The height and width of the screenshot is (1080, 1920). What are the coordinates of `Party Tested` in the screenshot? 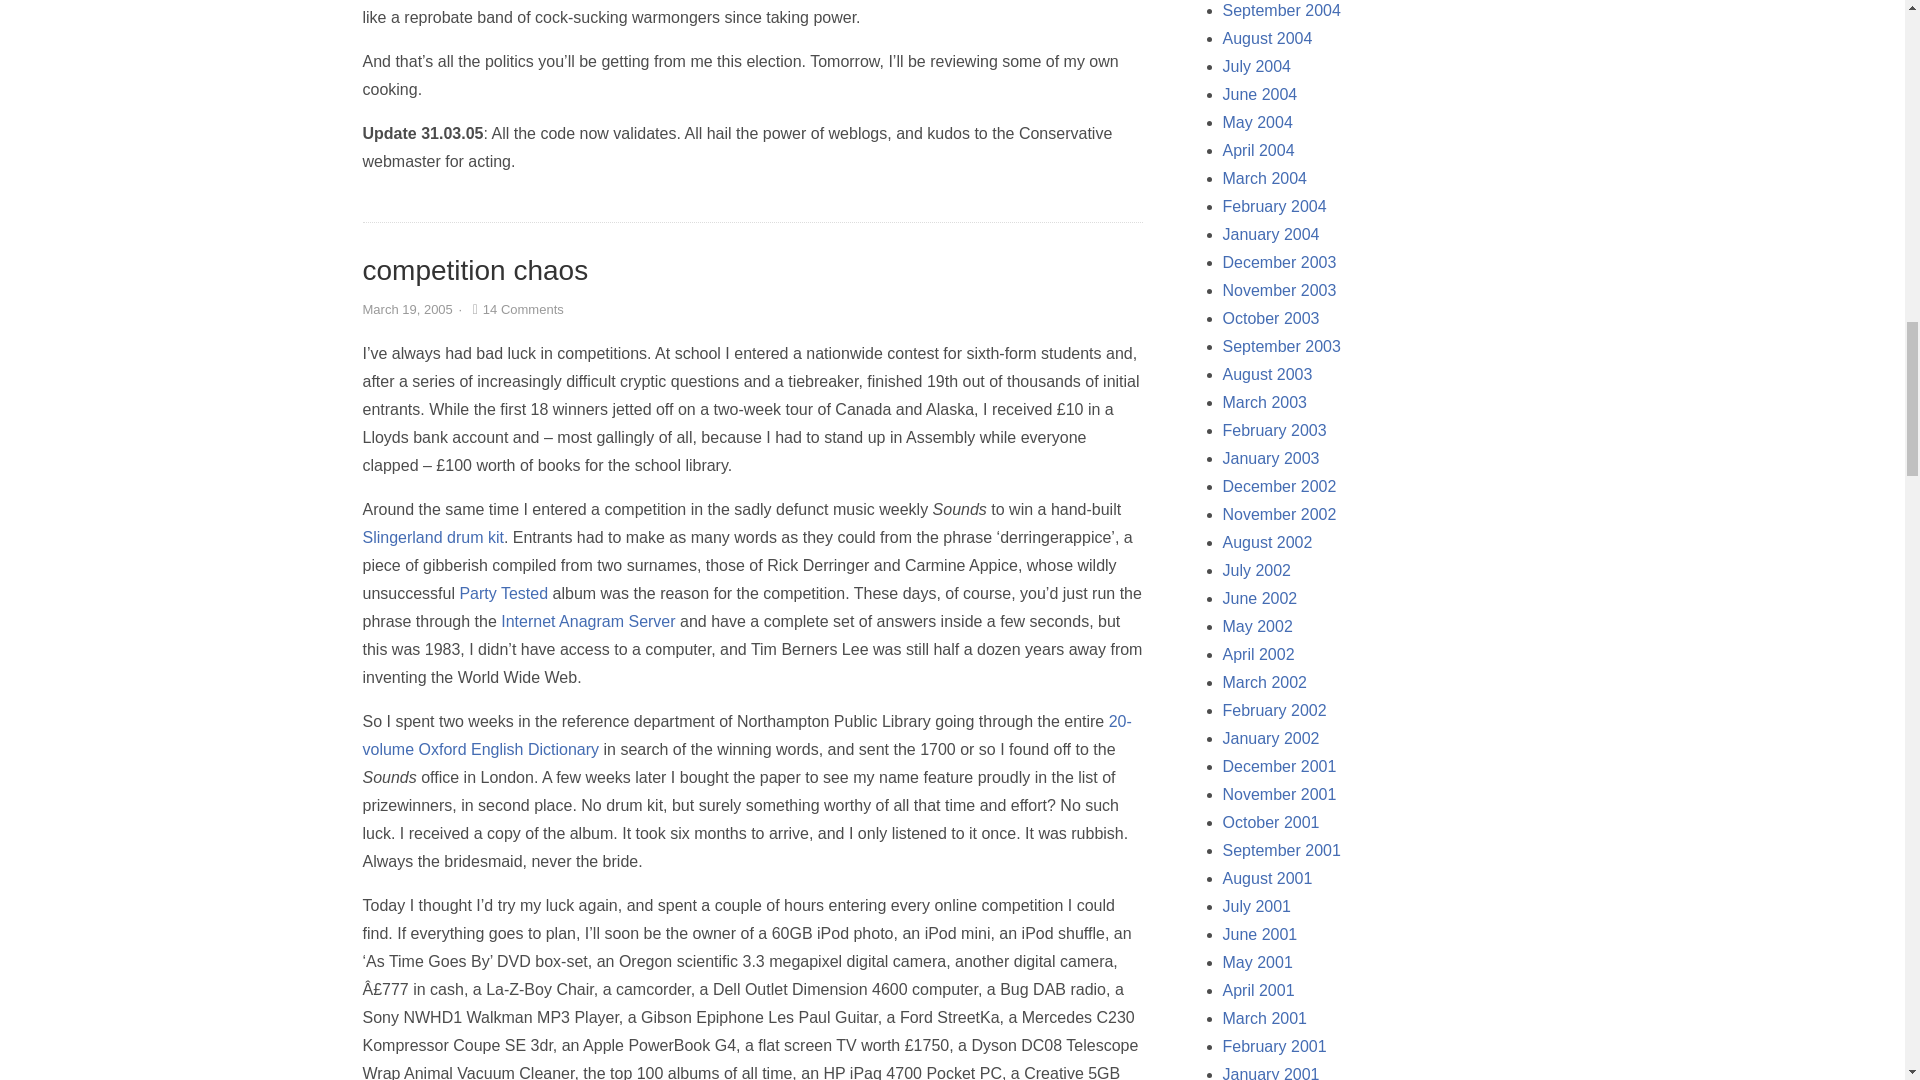 It's located at (502, 593).